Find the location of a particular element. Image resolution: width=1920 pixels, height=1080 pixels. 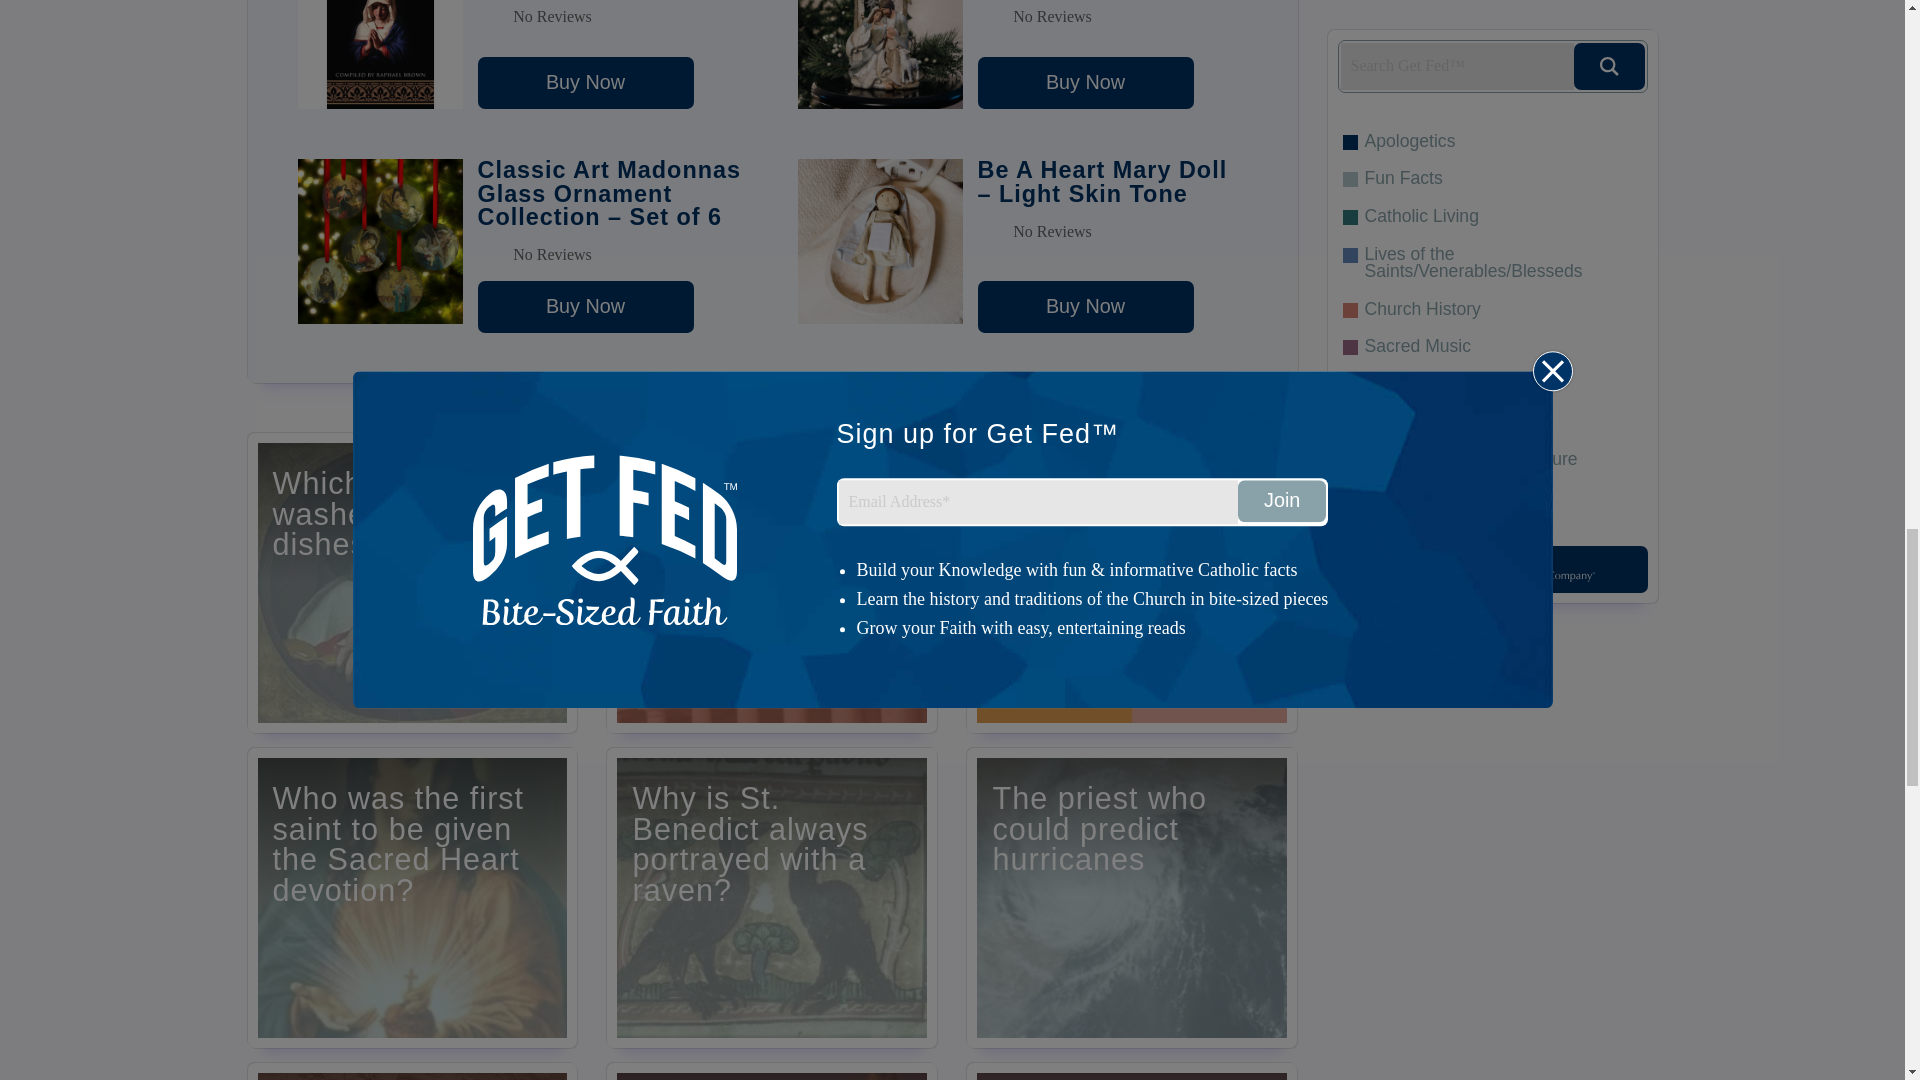

The ATMs at the Vatican speak what language? is located at coordinates (771, 583).